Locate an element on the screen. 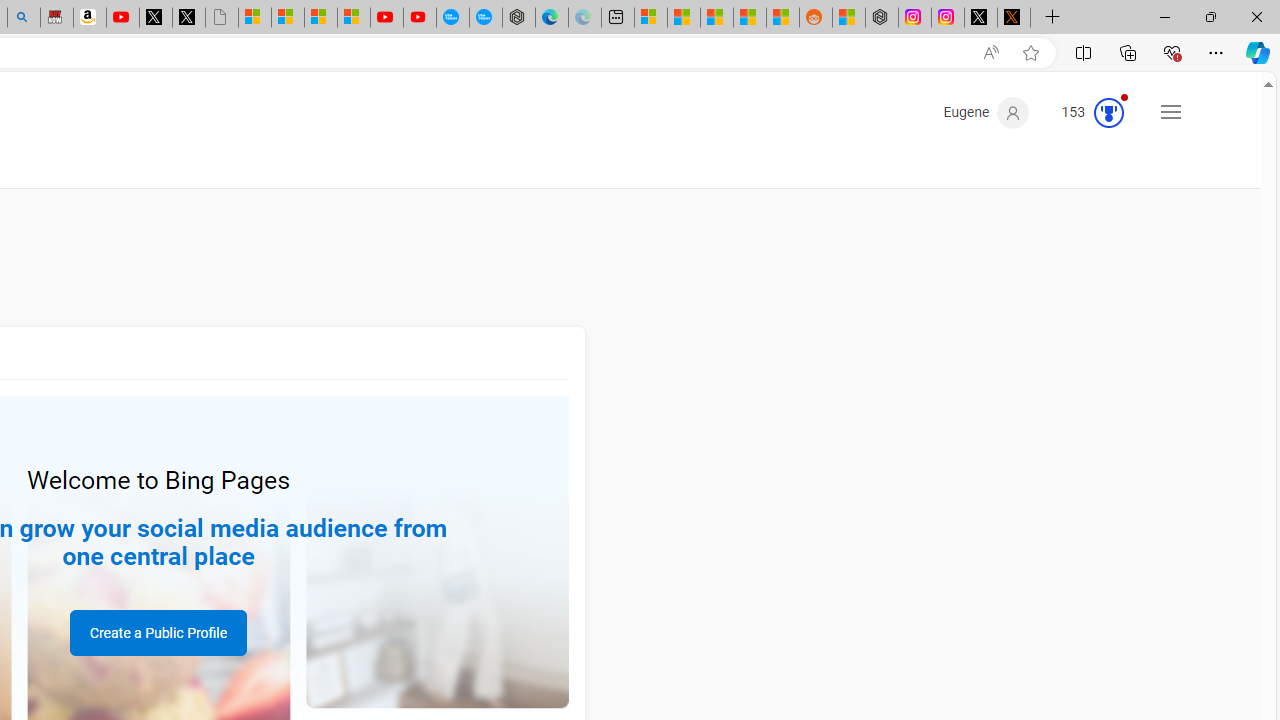  Settings and quick links is located at coordinates (1170, 112).